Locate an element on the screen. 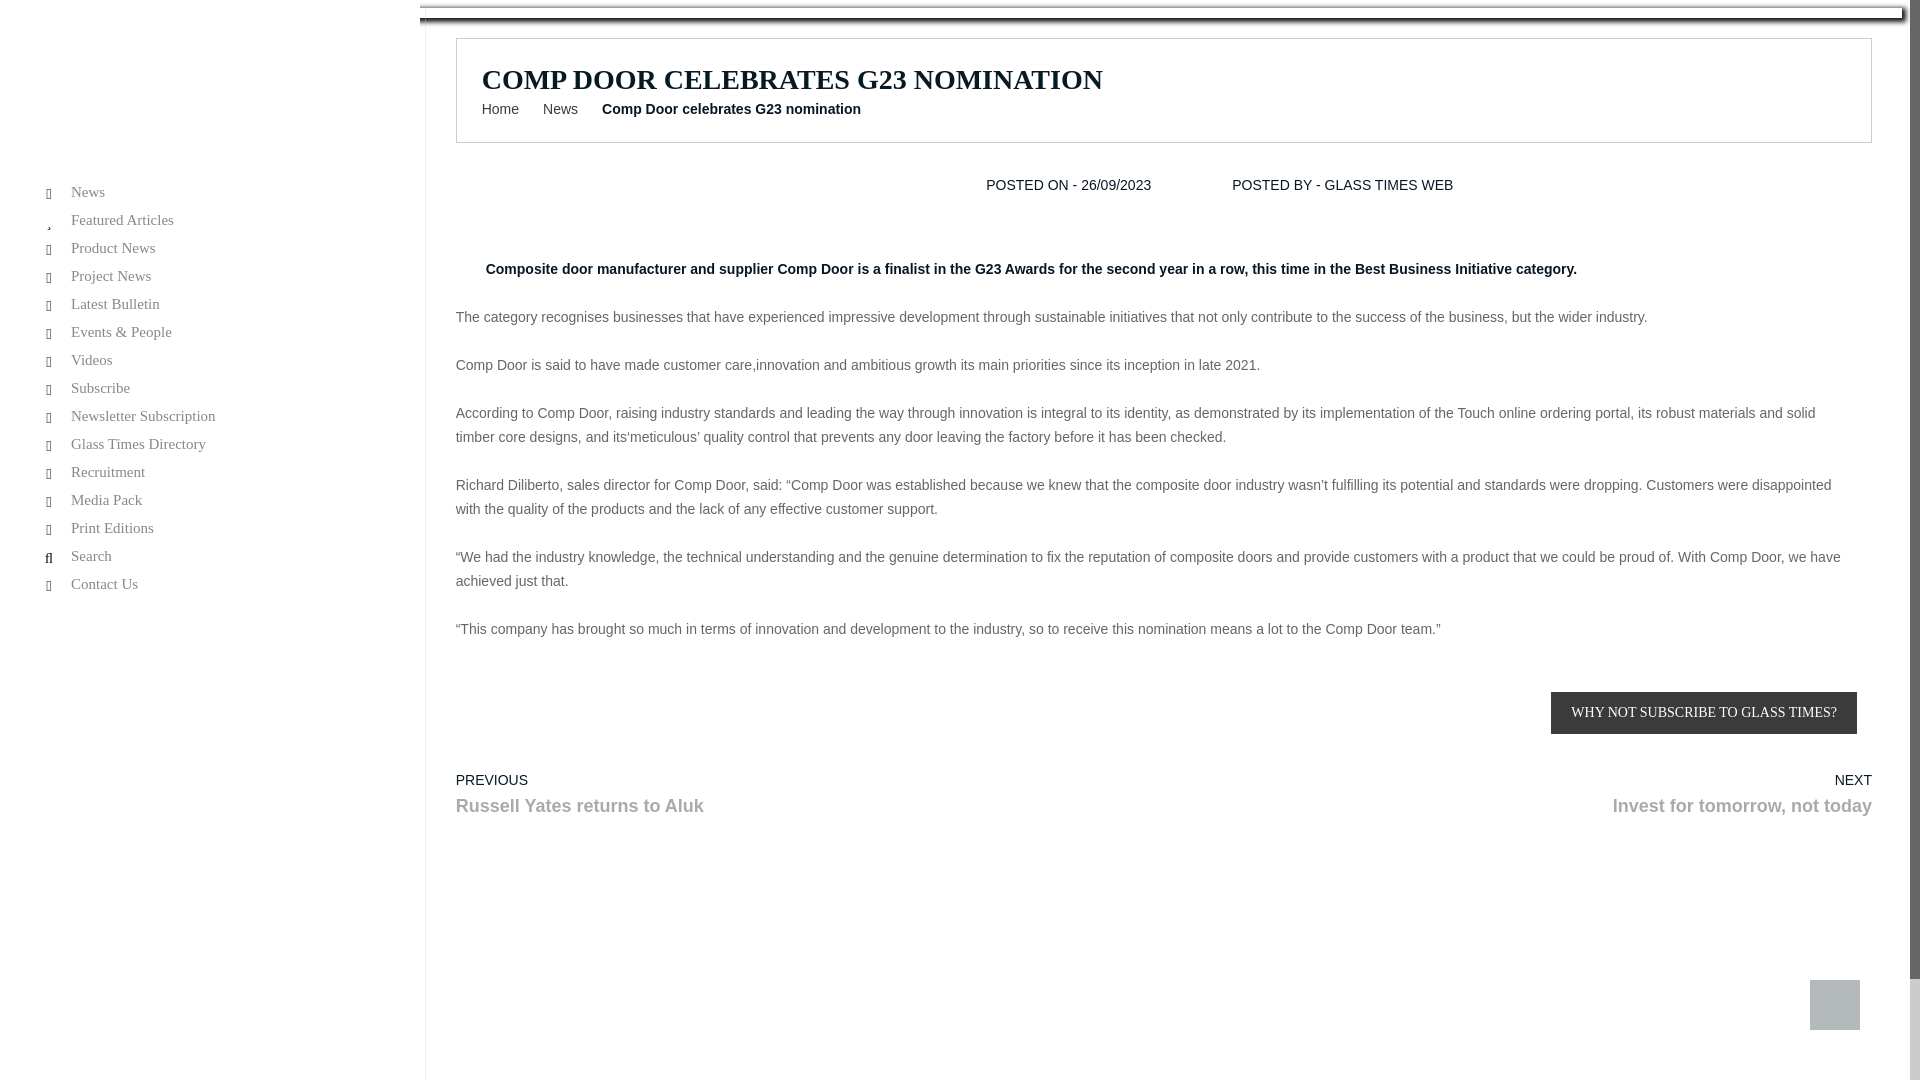 The width and height of the screenshot is (1920, 1080). Subscribe is located at coordinates (210, 388).